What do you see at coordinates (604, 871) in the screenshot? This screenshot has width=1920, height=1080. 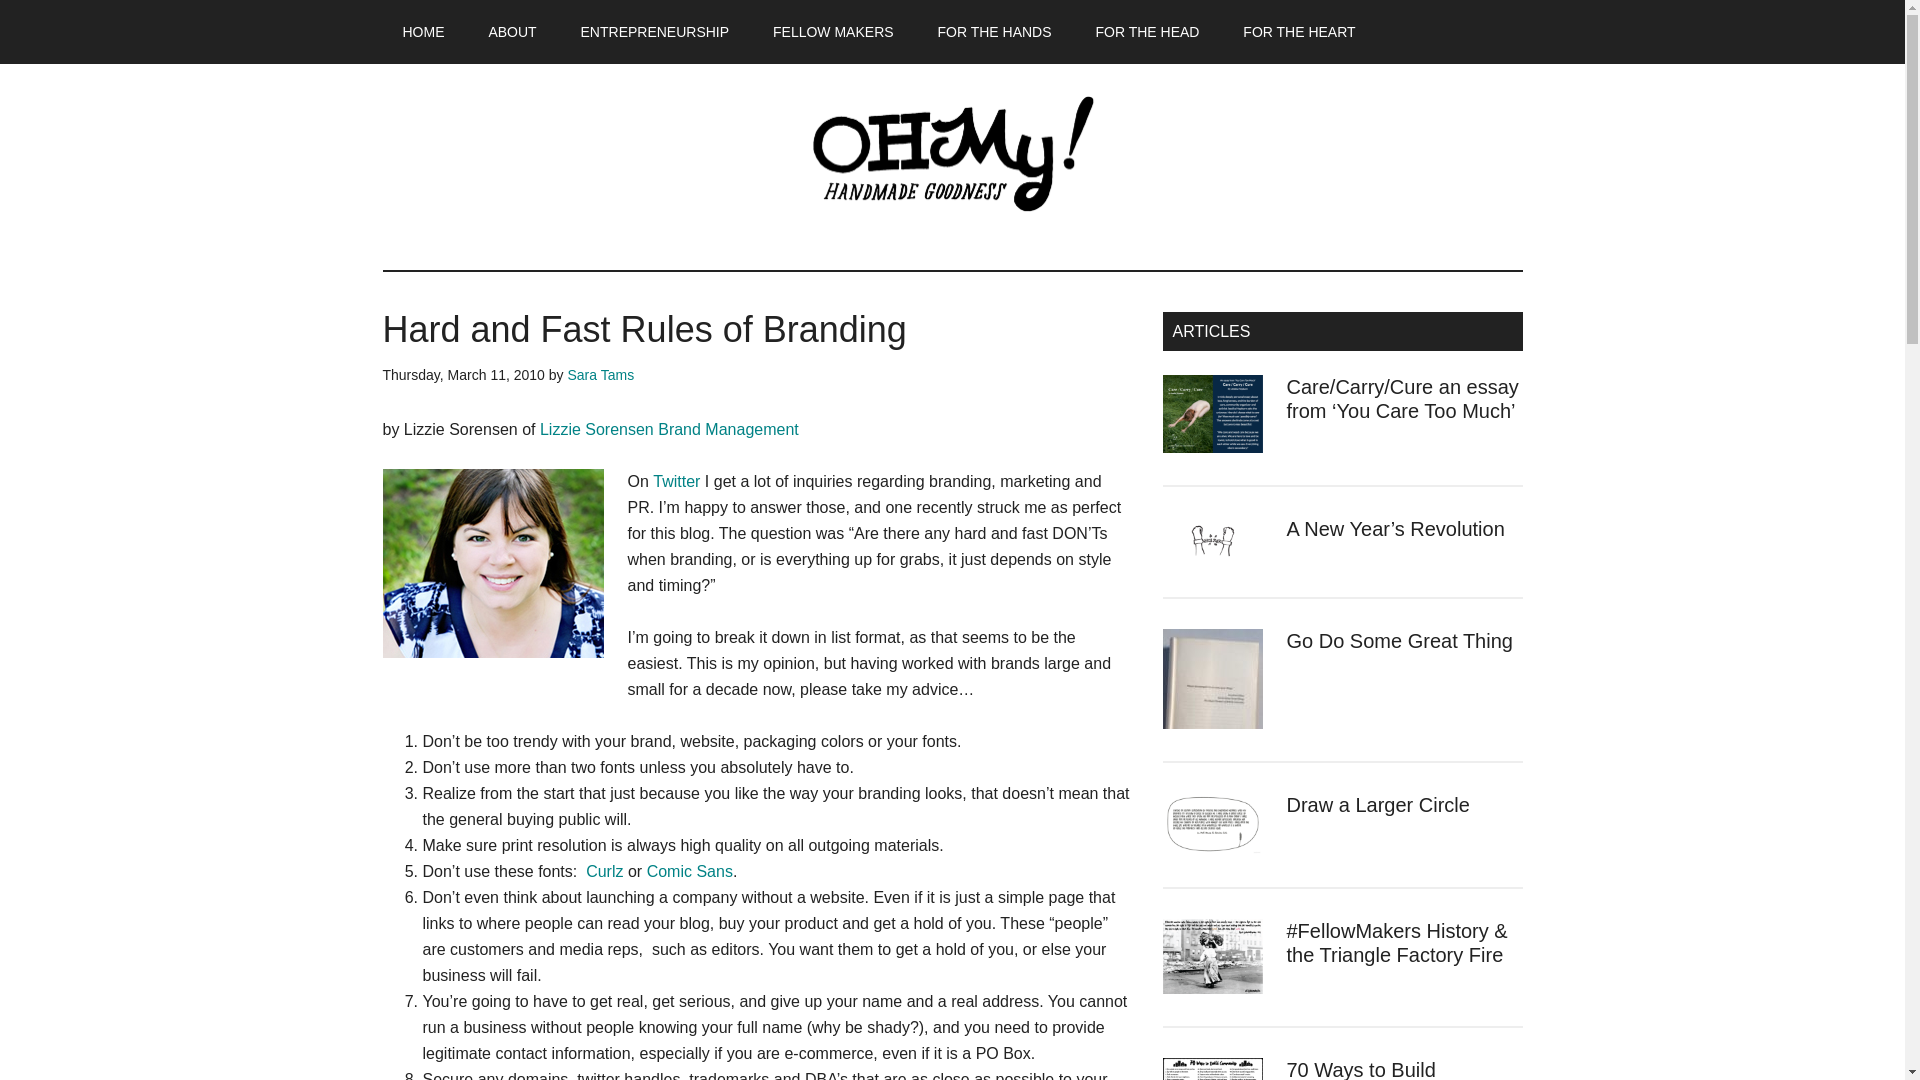 I see `Curlz` at bounding box center [604, 871].